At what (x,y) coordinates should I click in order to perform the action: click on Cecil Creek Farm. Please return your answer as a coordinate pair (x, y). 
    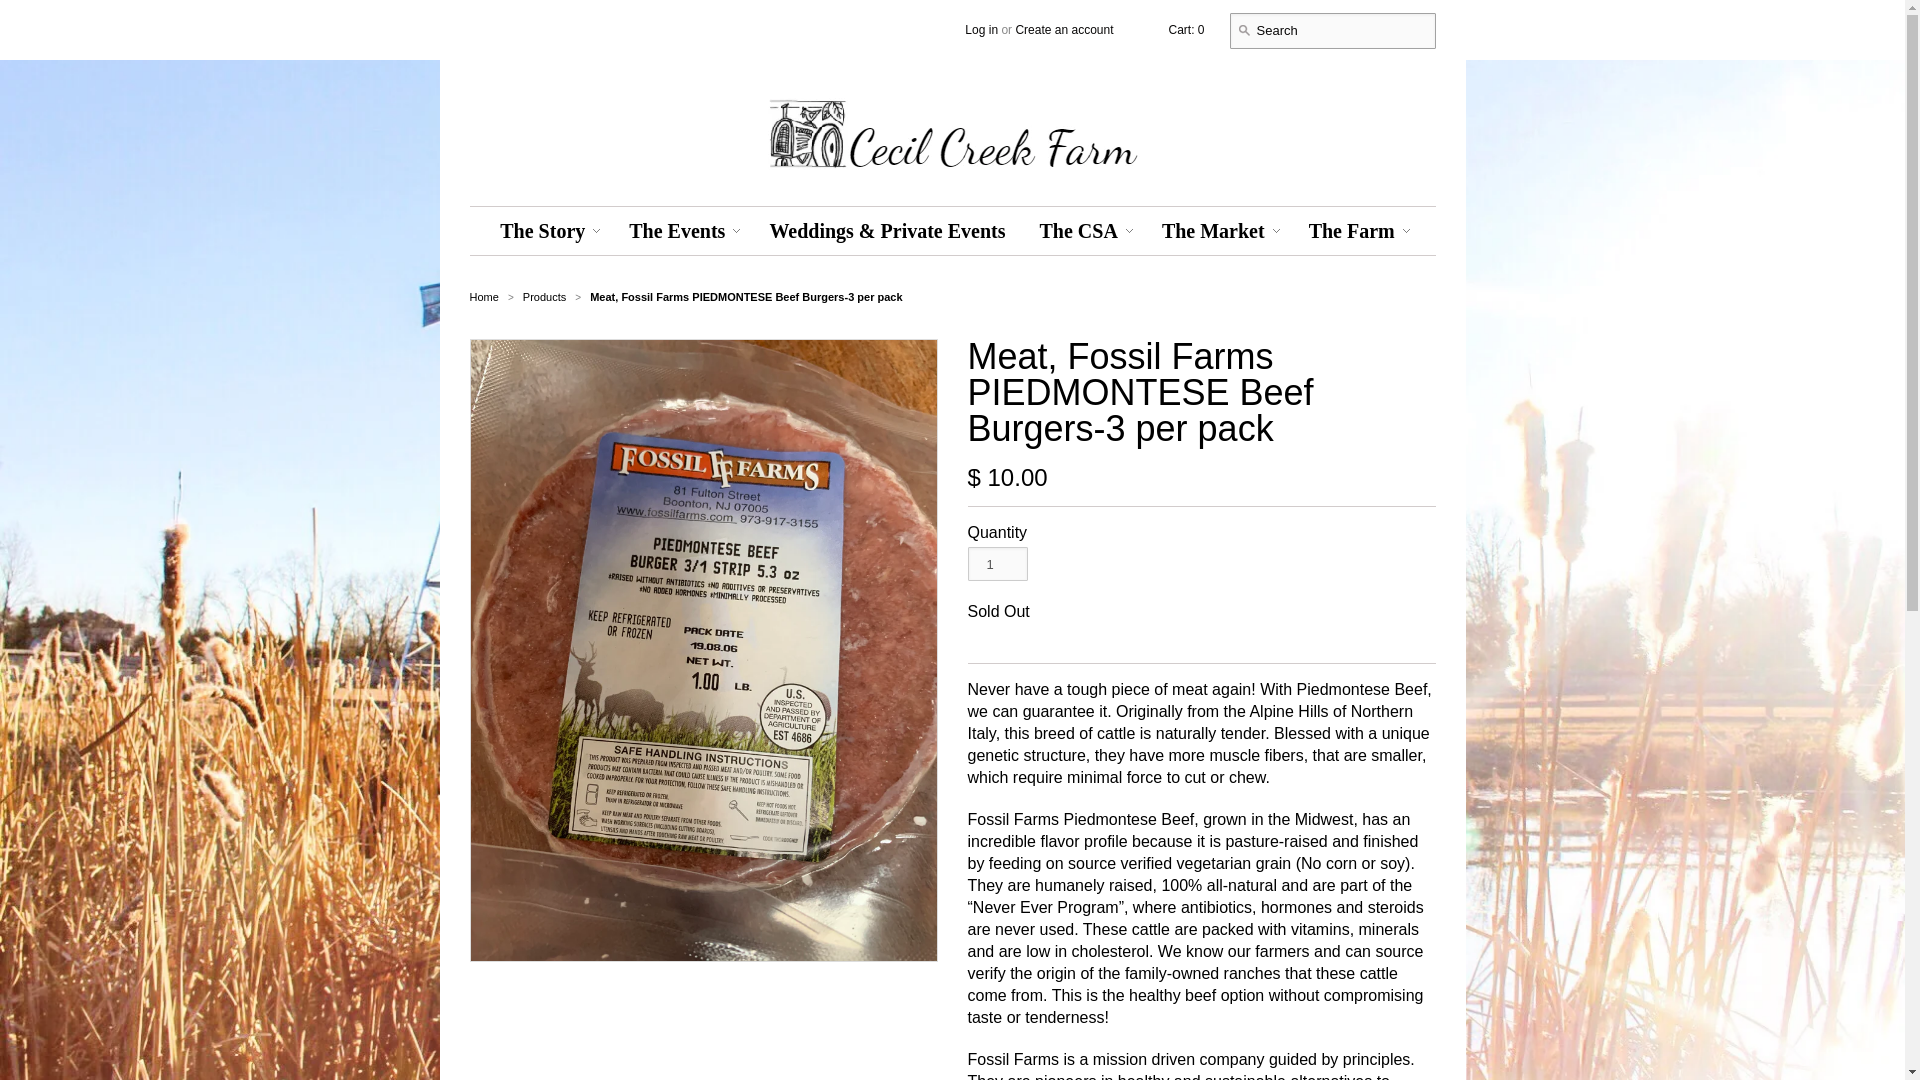
    Looking at the image, I should click on (484, 296).